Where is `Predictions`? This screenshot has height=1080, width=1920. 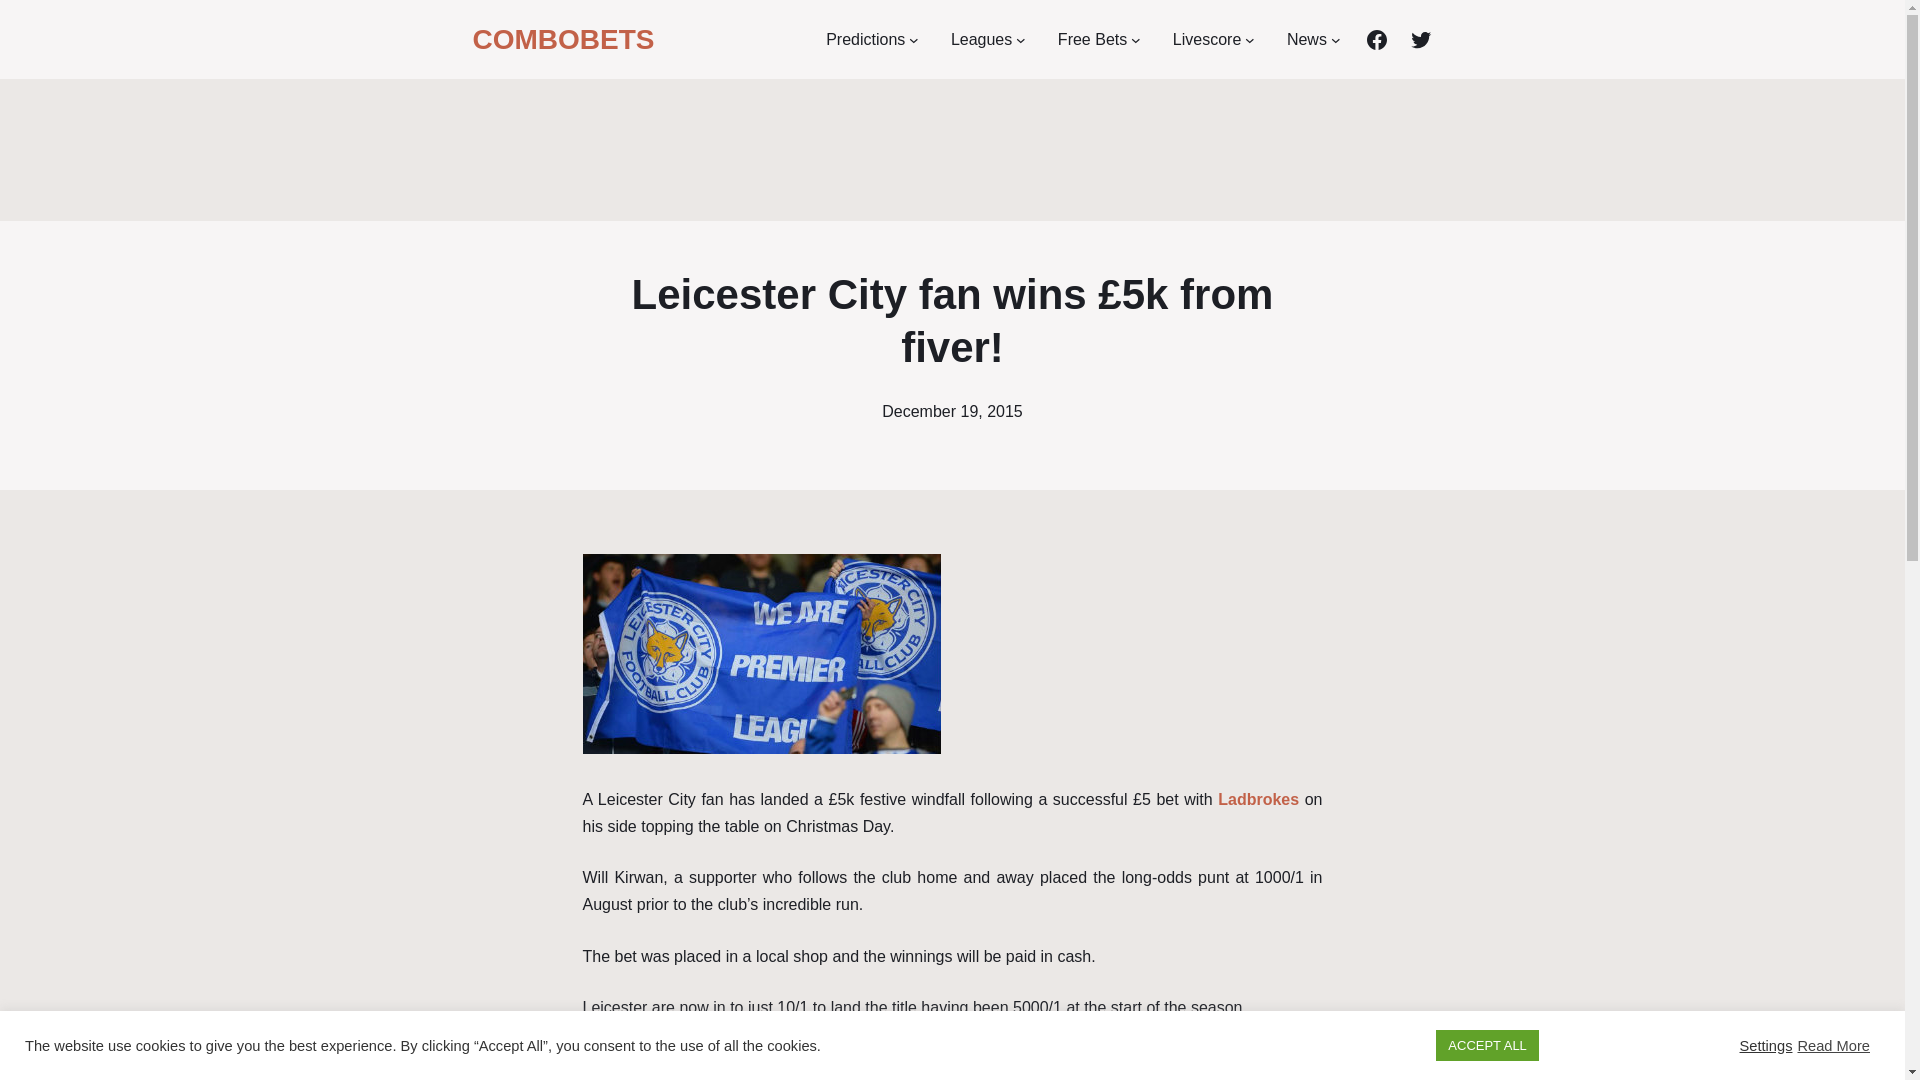
Predictions is located at coordinates (864, 38).